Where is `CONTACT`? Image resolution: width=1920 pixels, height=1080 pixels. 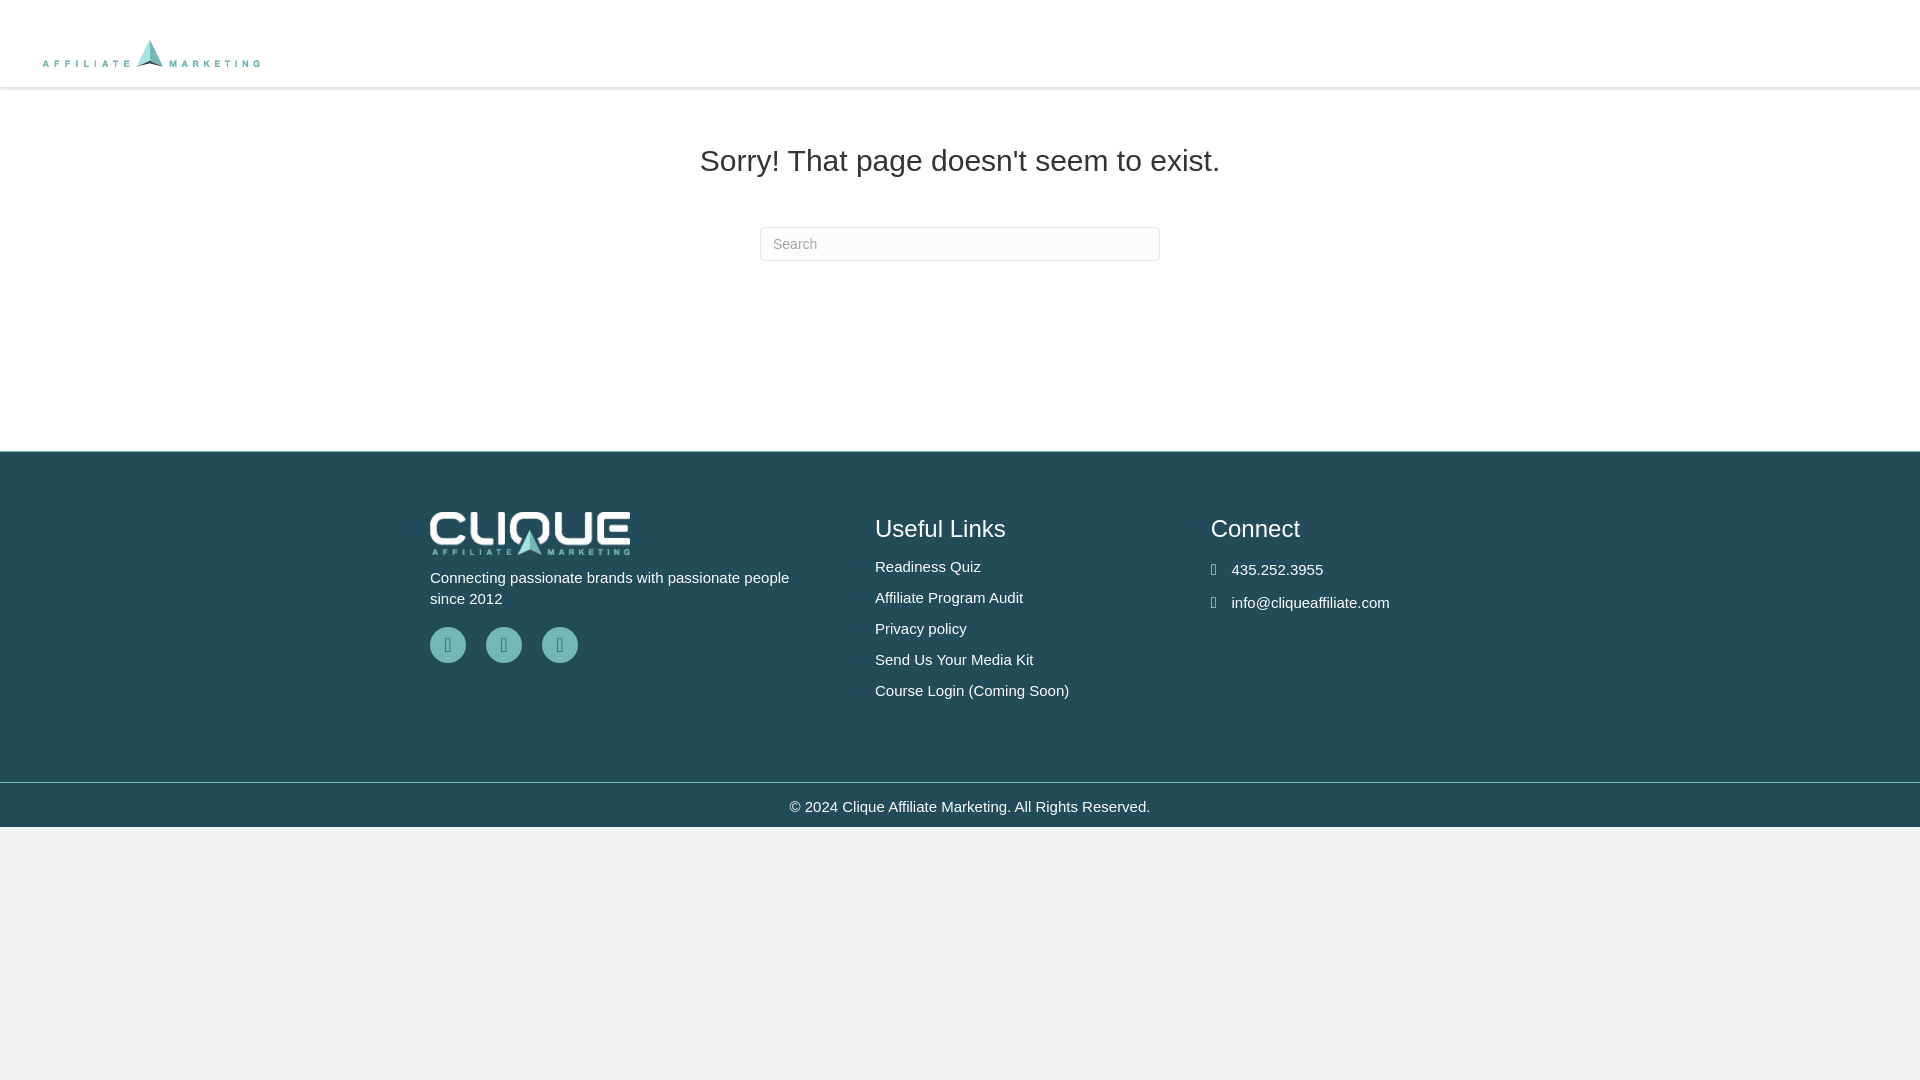
CONTACT is located at coordinates (1816, 54).